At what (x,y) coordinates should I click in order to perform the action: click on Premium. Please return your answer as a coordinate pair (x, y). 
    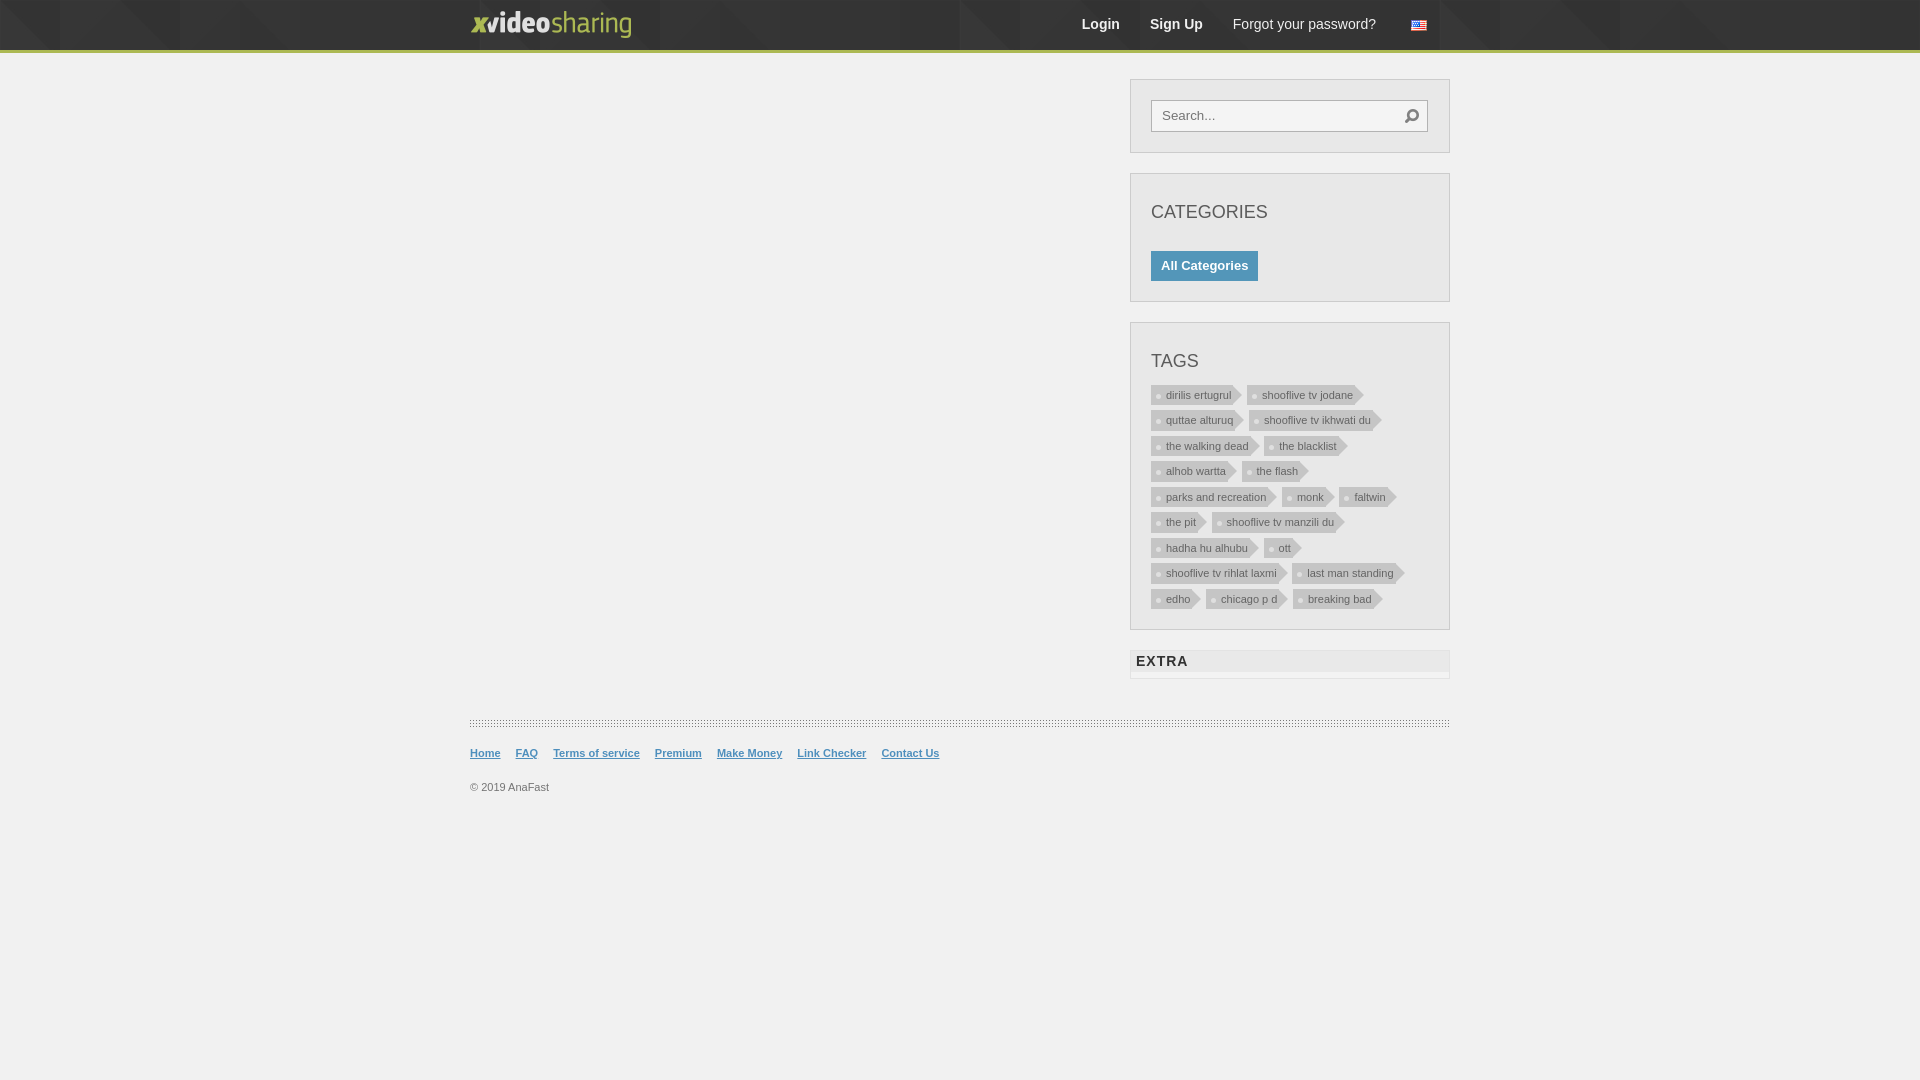
    Looking at the image, I should click on (678, 752).